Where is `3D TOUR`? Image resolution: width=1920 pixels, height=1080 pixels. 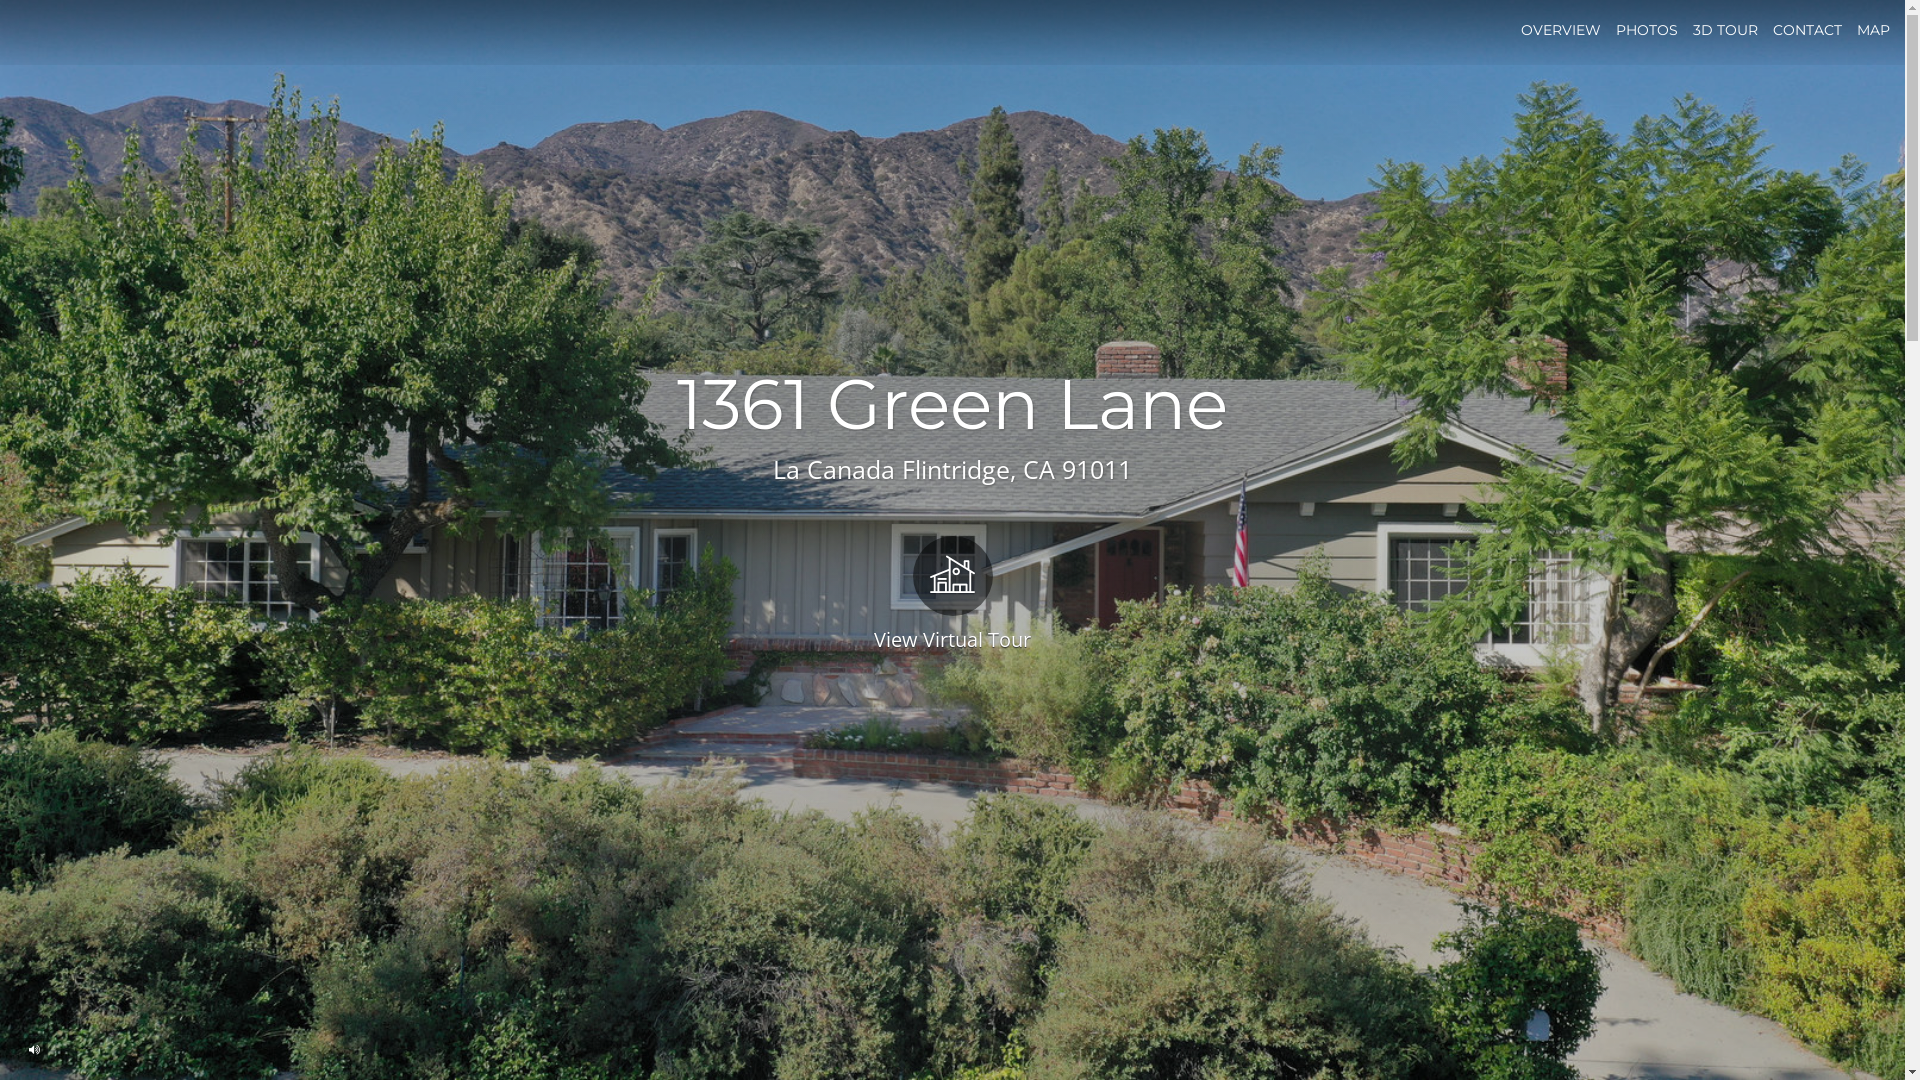 3D TOUR is located at coordinates (1726, 30).